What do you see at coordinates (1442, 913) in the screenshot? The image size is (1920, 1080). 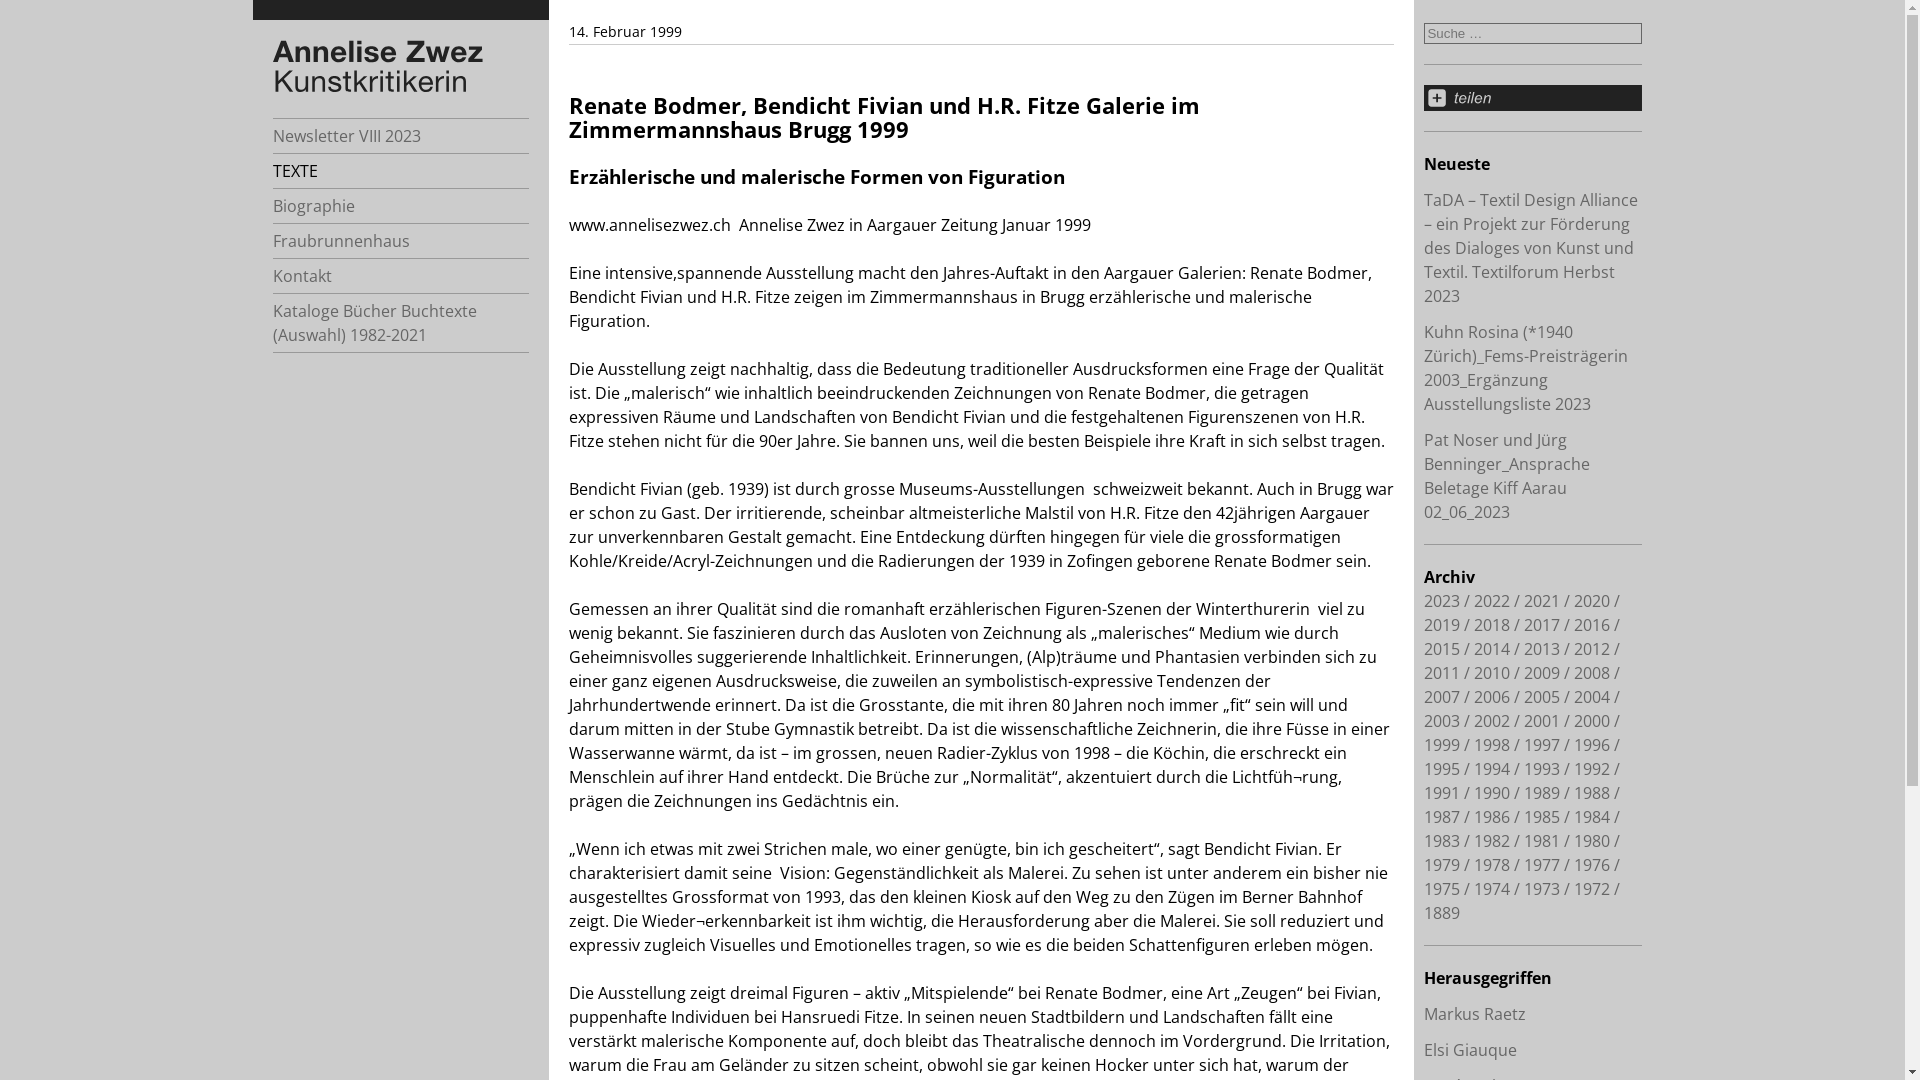 I see `1889` at bounding box center [1442, 913].